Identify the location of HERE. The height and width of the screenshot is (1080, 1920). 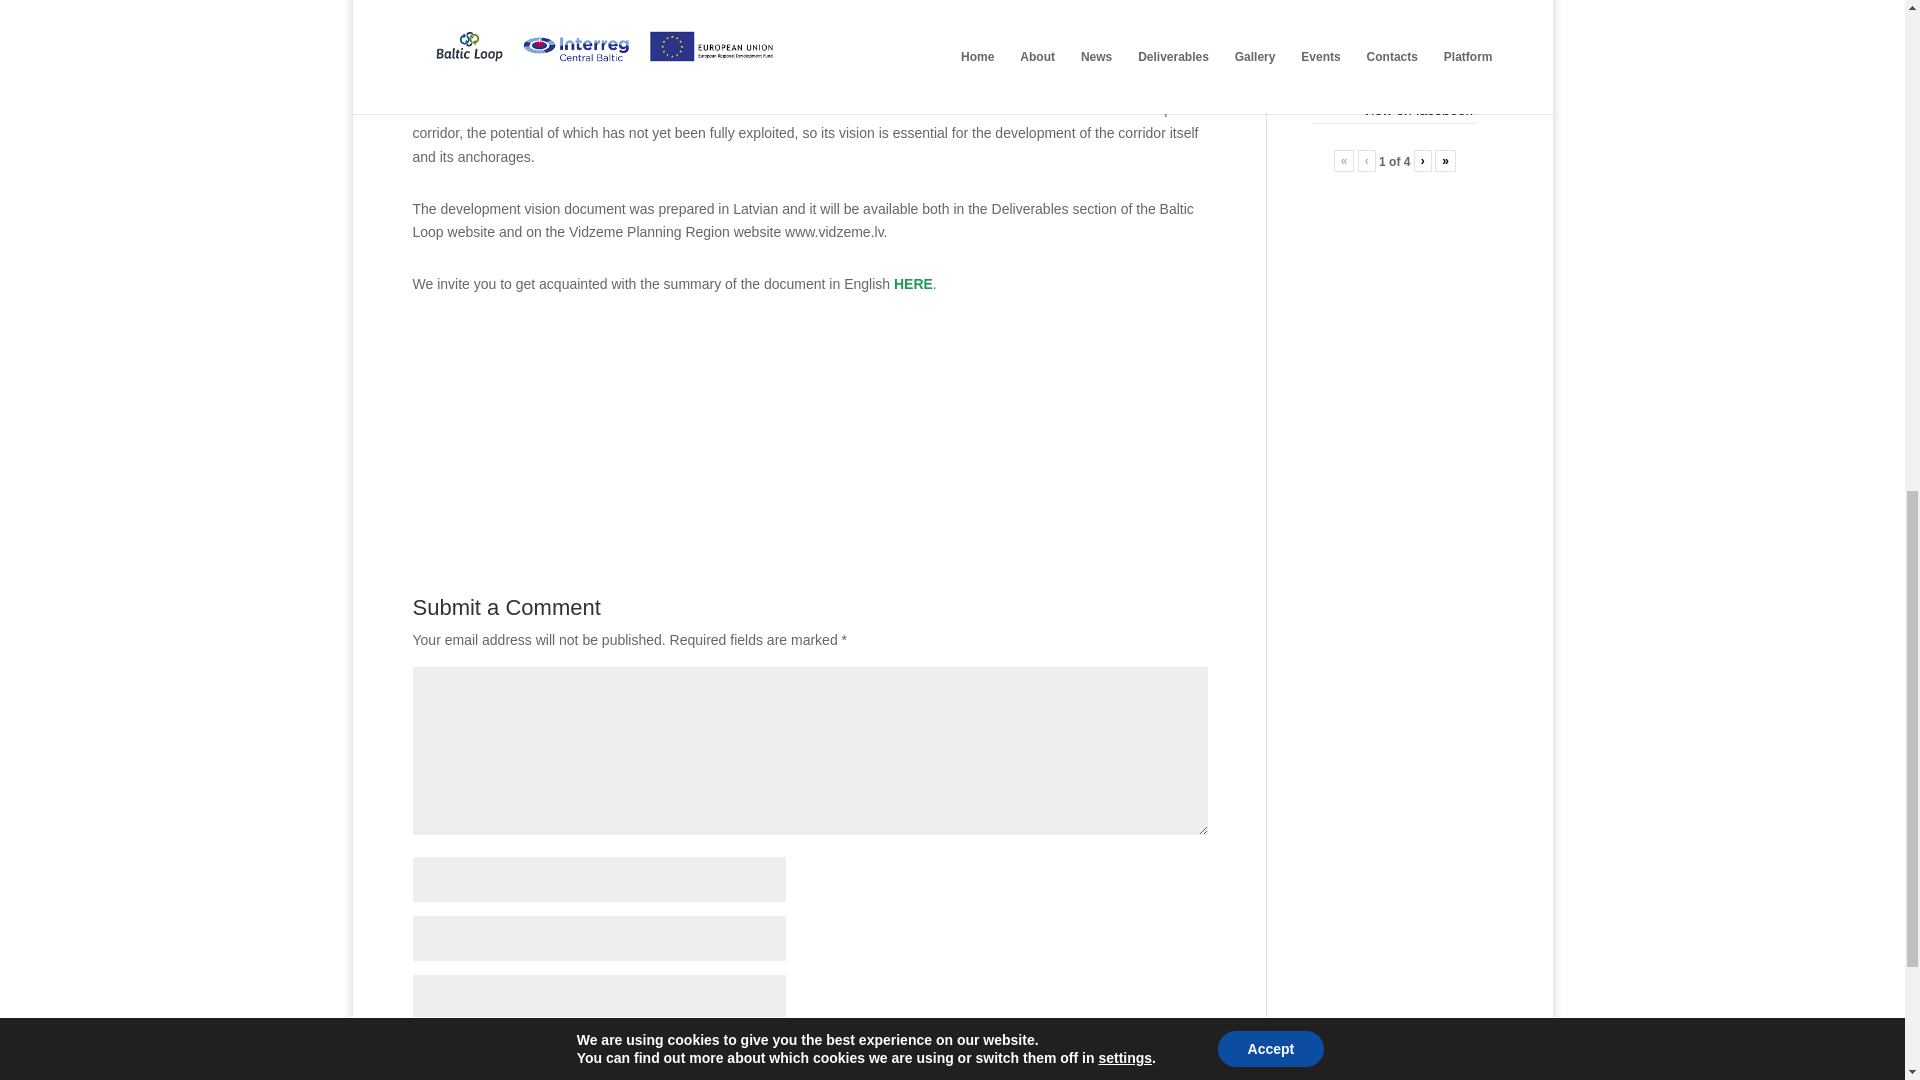
(914, 284).